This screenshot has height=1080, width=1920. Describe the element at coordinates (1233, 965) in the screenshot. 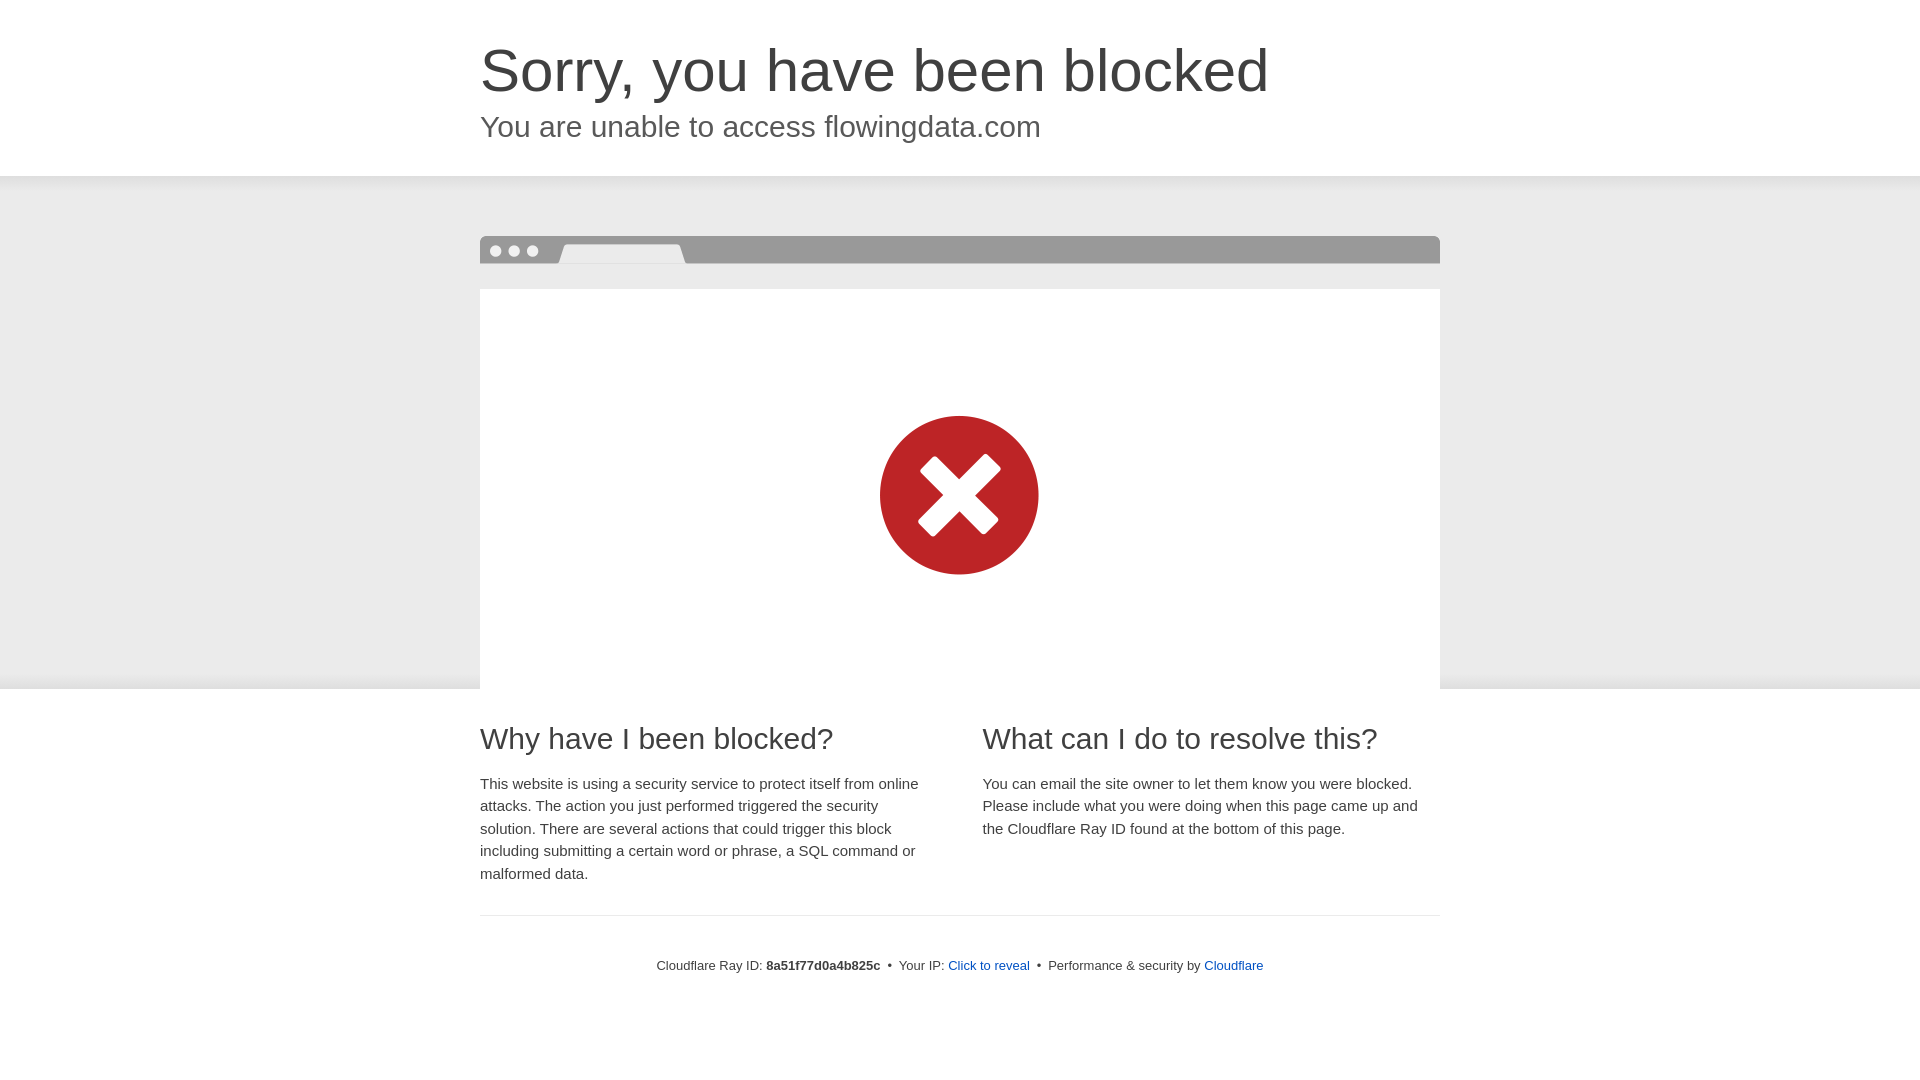

I see `Cloudflare` at that location.